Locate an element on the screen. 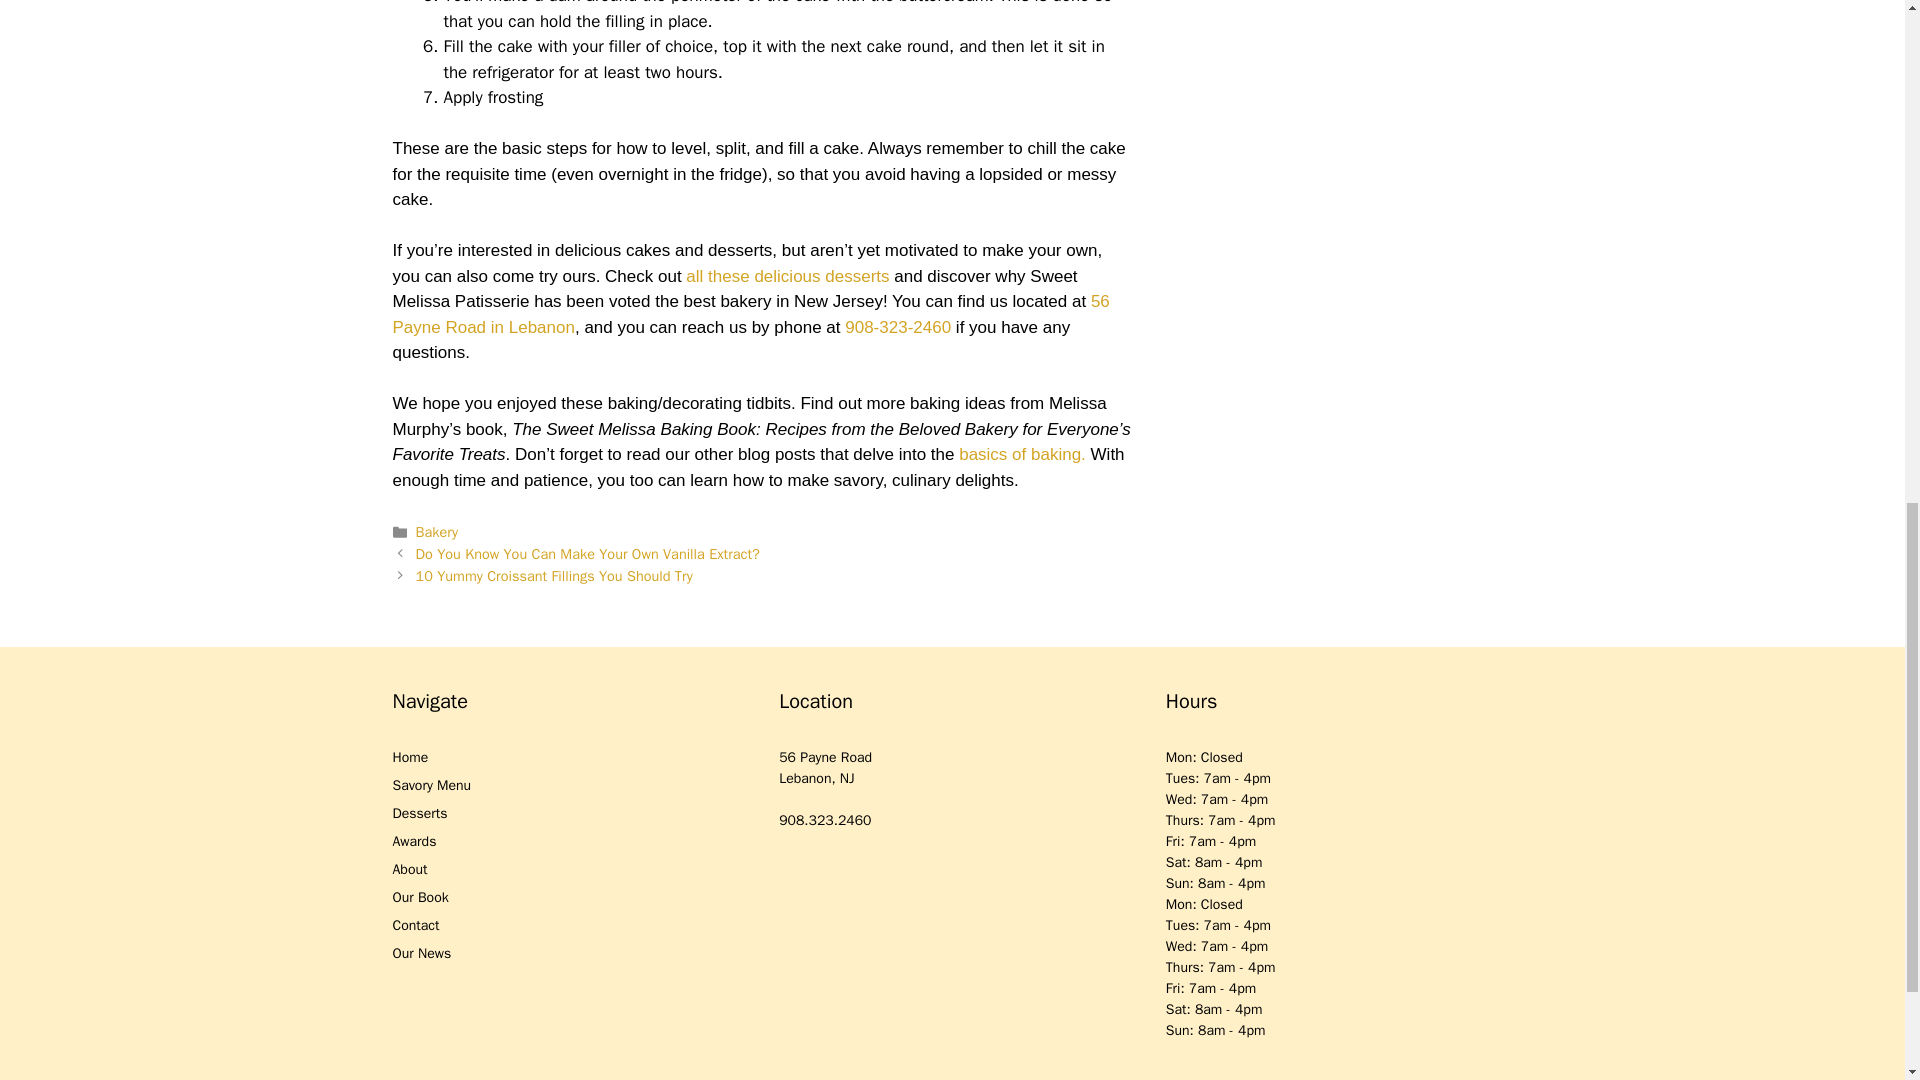 This screenshot has height=1080, width=1920. basics of baking. is located at coordinates (1022, 454).